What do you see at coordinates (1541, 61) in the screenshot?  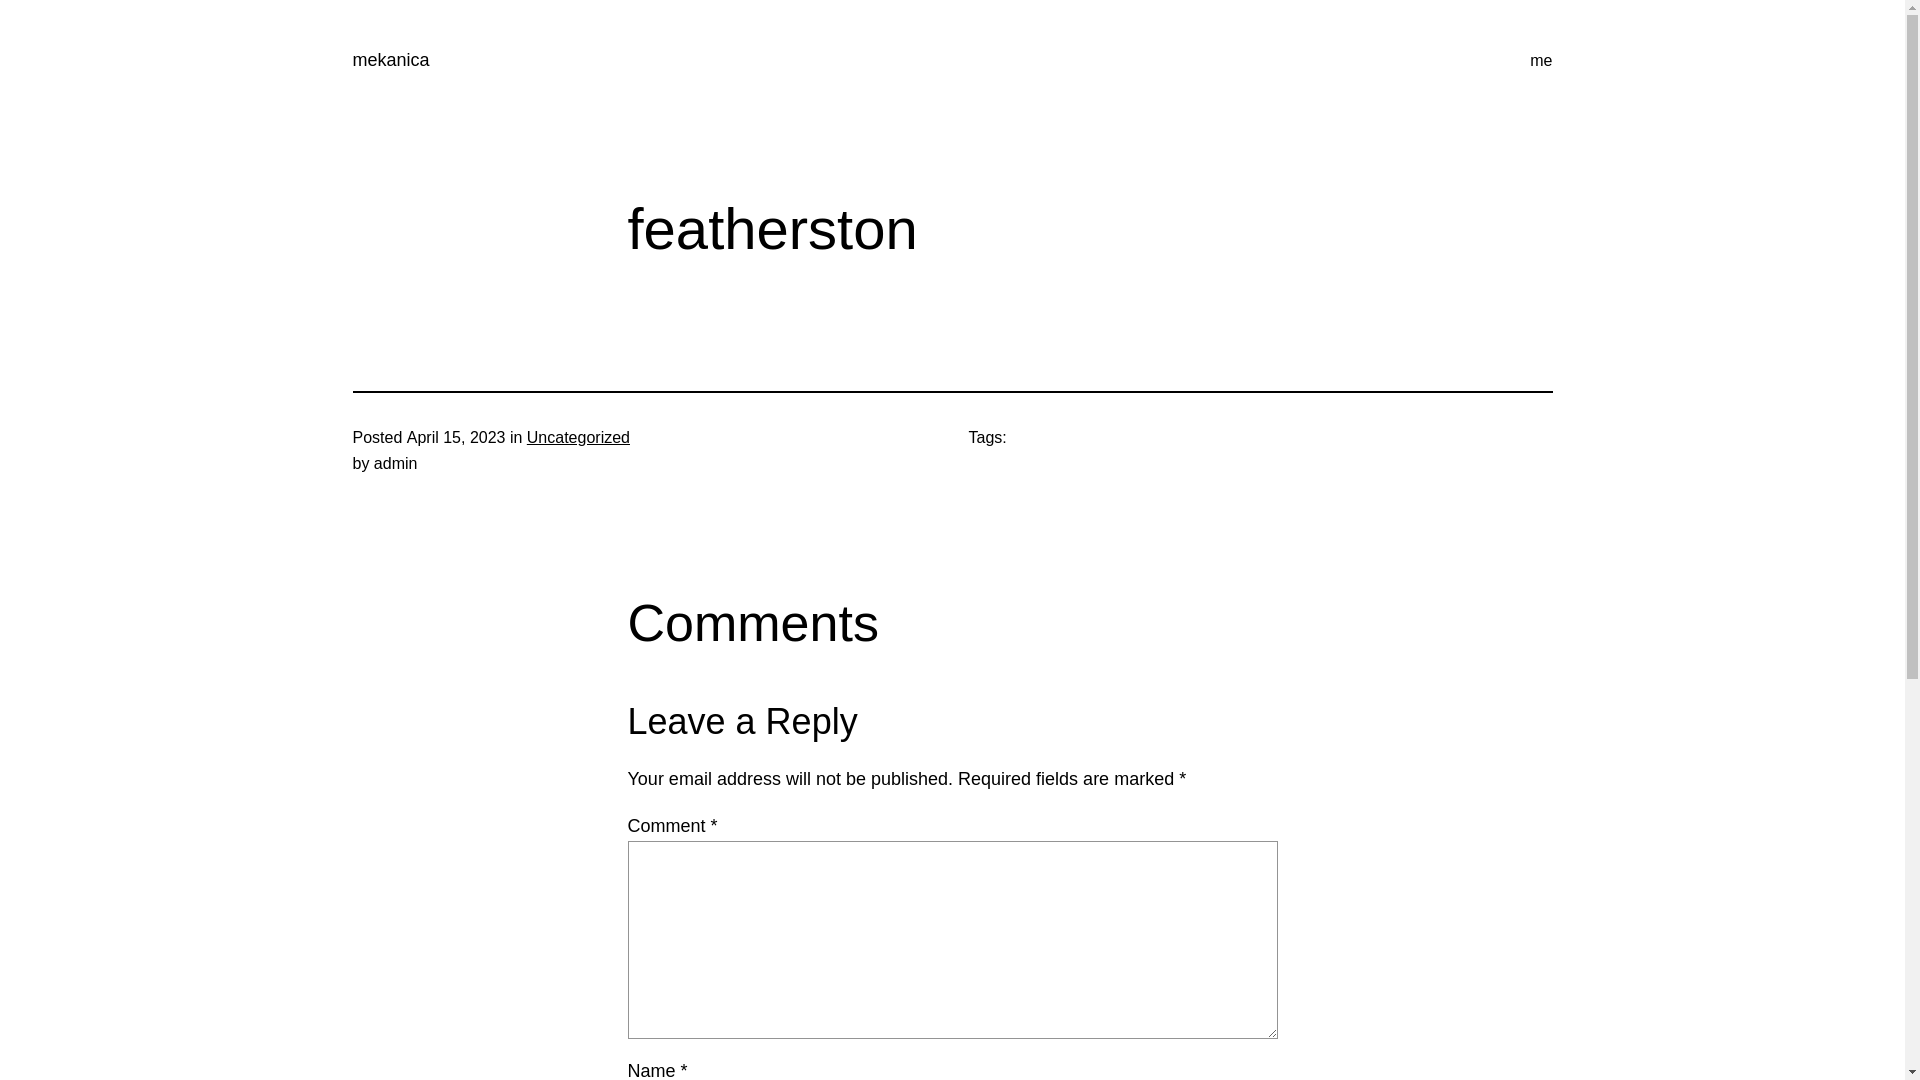 I see `me` at bounding box center [1541, 61].